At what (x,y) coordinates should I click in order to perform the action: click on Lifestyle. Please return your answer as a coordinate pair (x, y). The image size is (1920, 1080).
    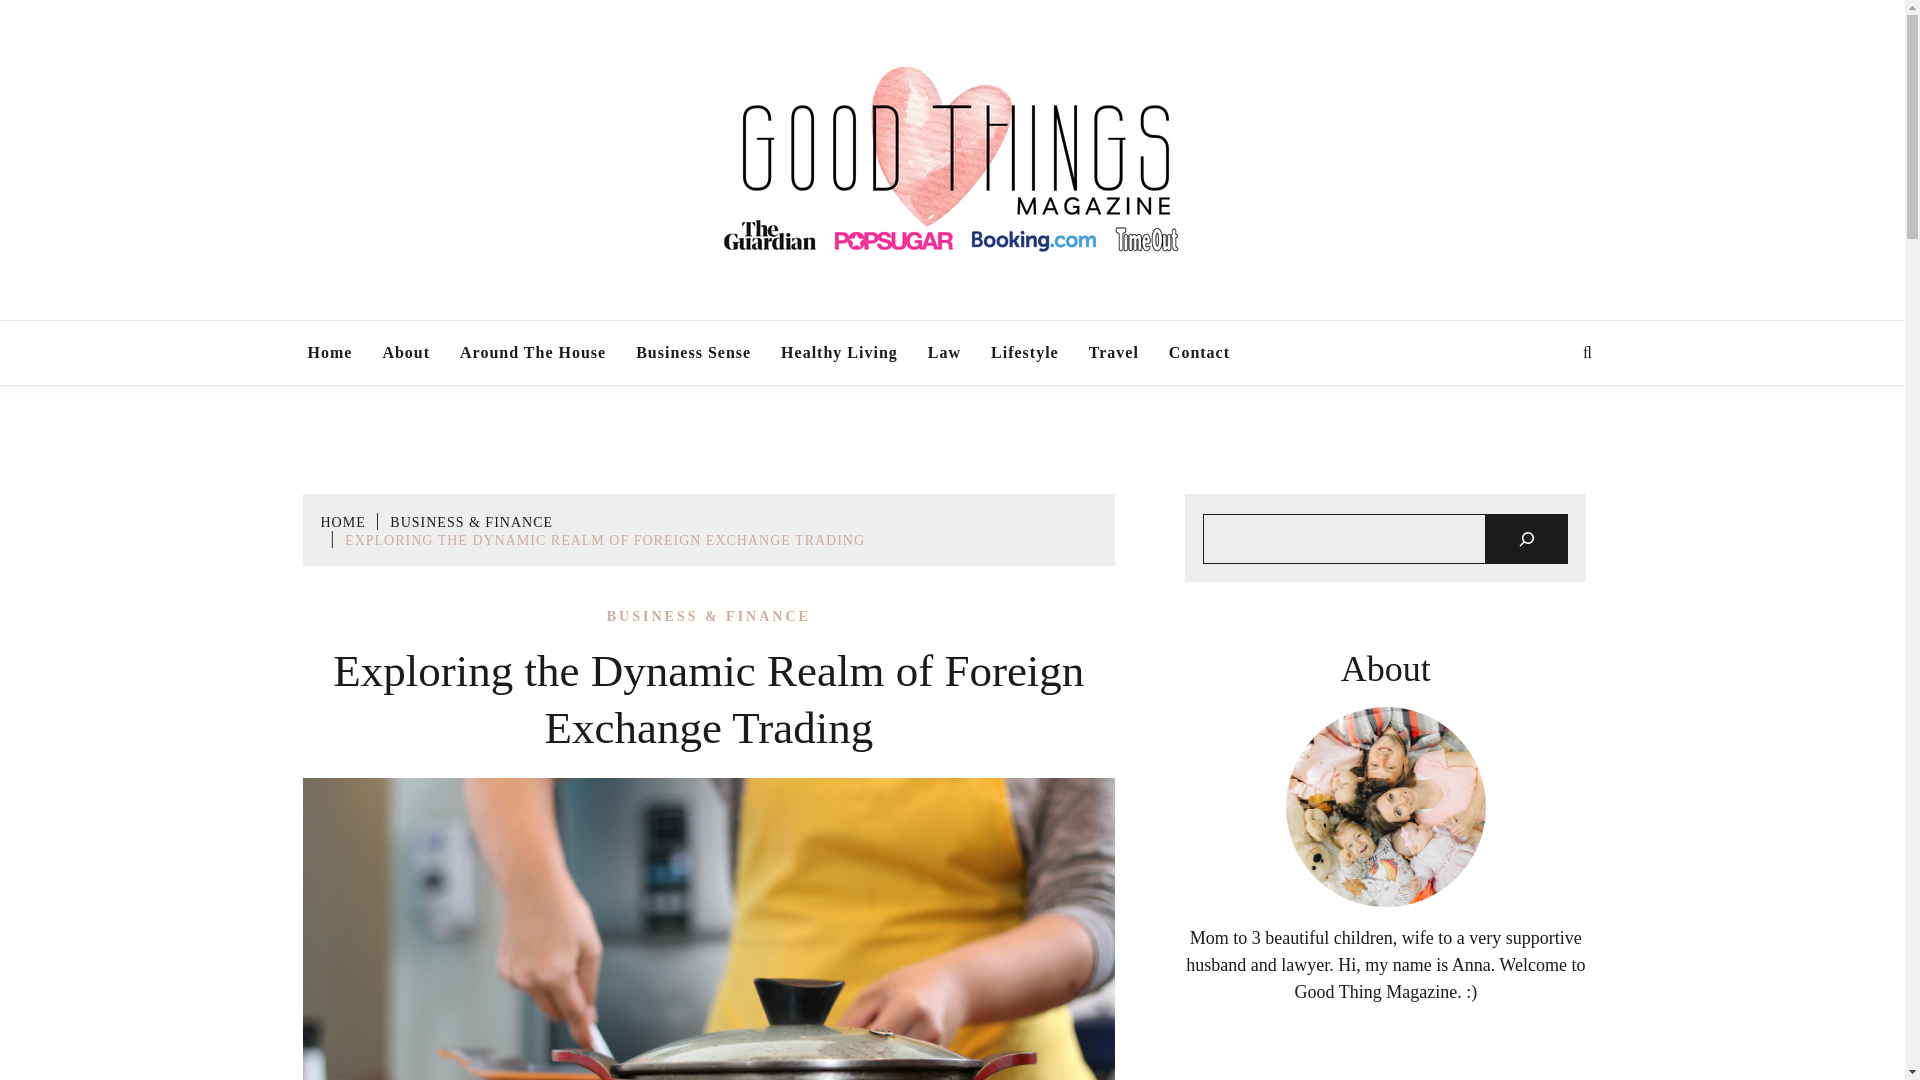
    Looking at the image, I should click on (1024, 352).